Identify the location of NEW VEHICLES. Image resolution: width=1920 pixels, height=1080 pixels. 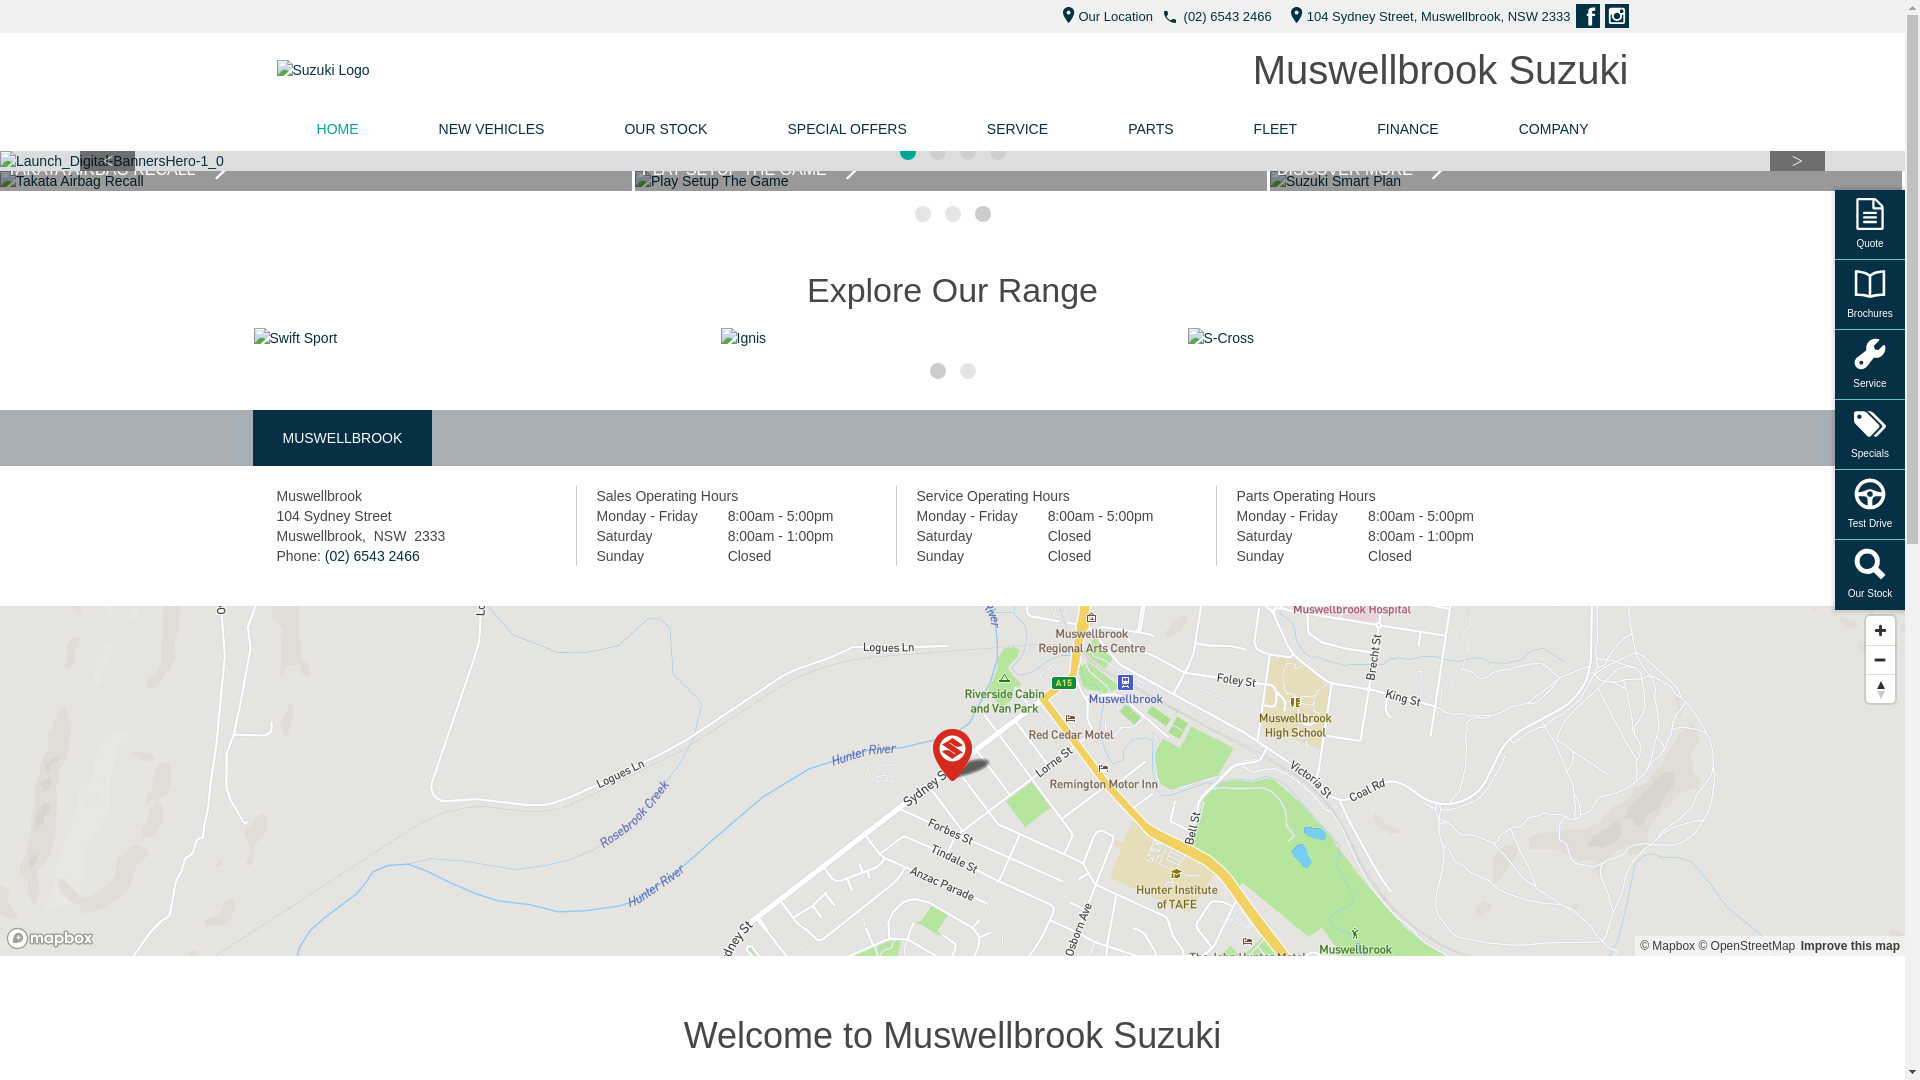
(492, 129).